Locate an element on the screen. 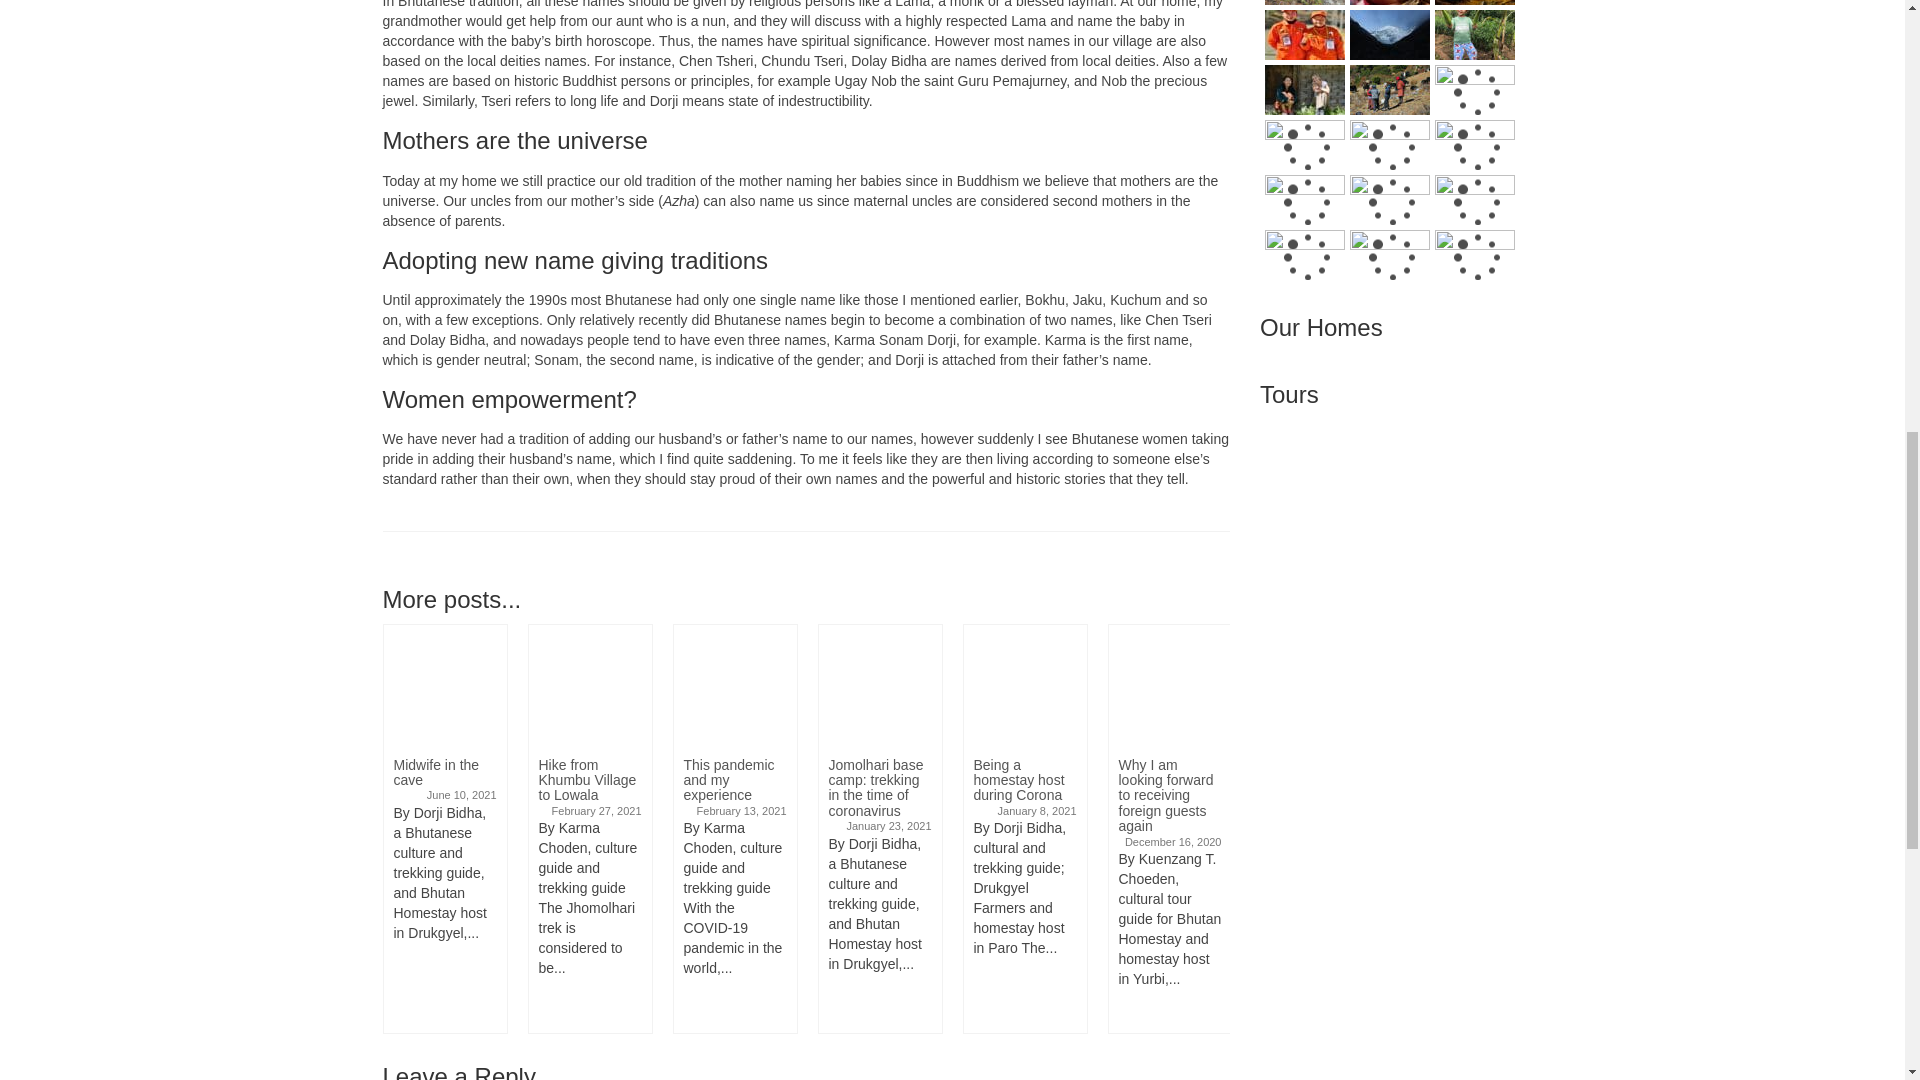 The image size is (1920, 1080). Being a homestay host during Corona is located at coordinates (1024, 686).